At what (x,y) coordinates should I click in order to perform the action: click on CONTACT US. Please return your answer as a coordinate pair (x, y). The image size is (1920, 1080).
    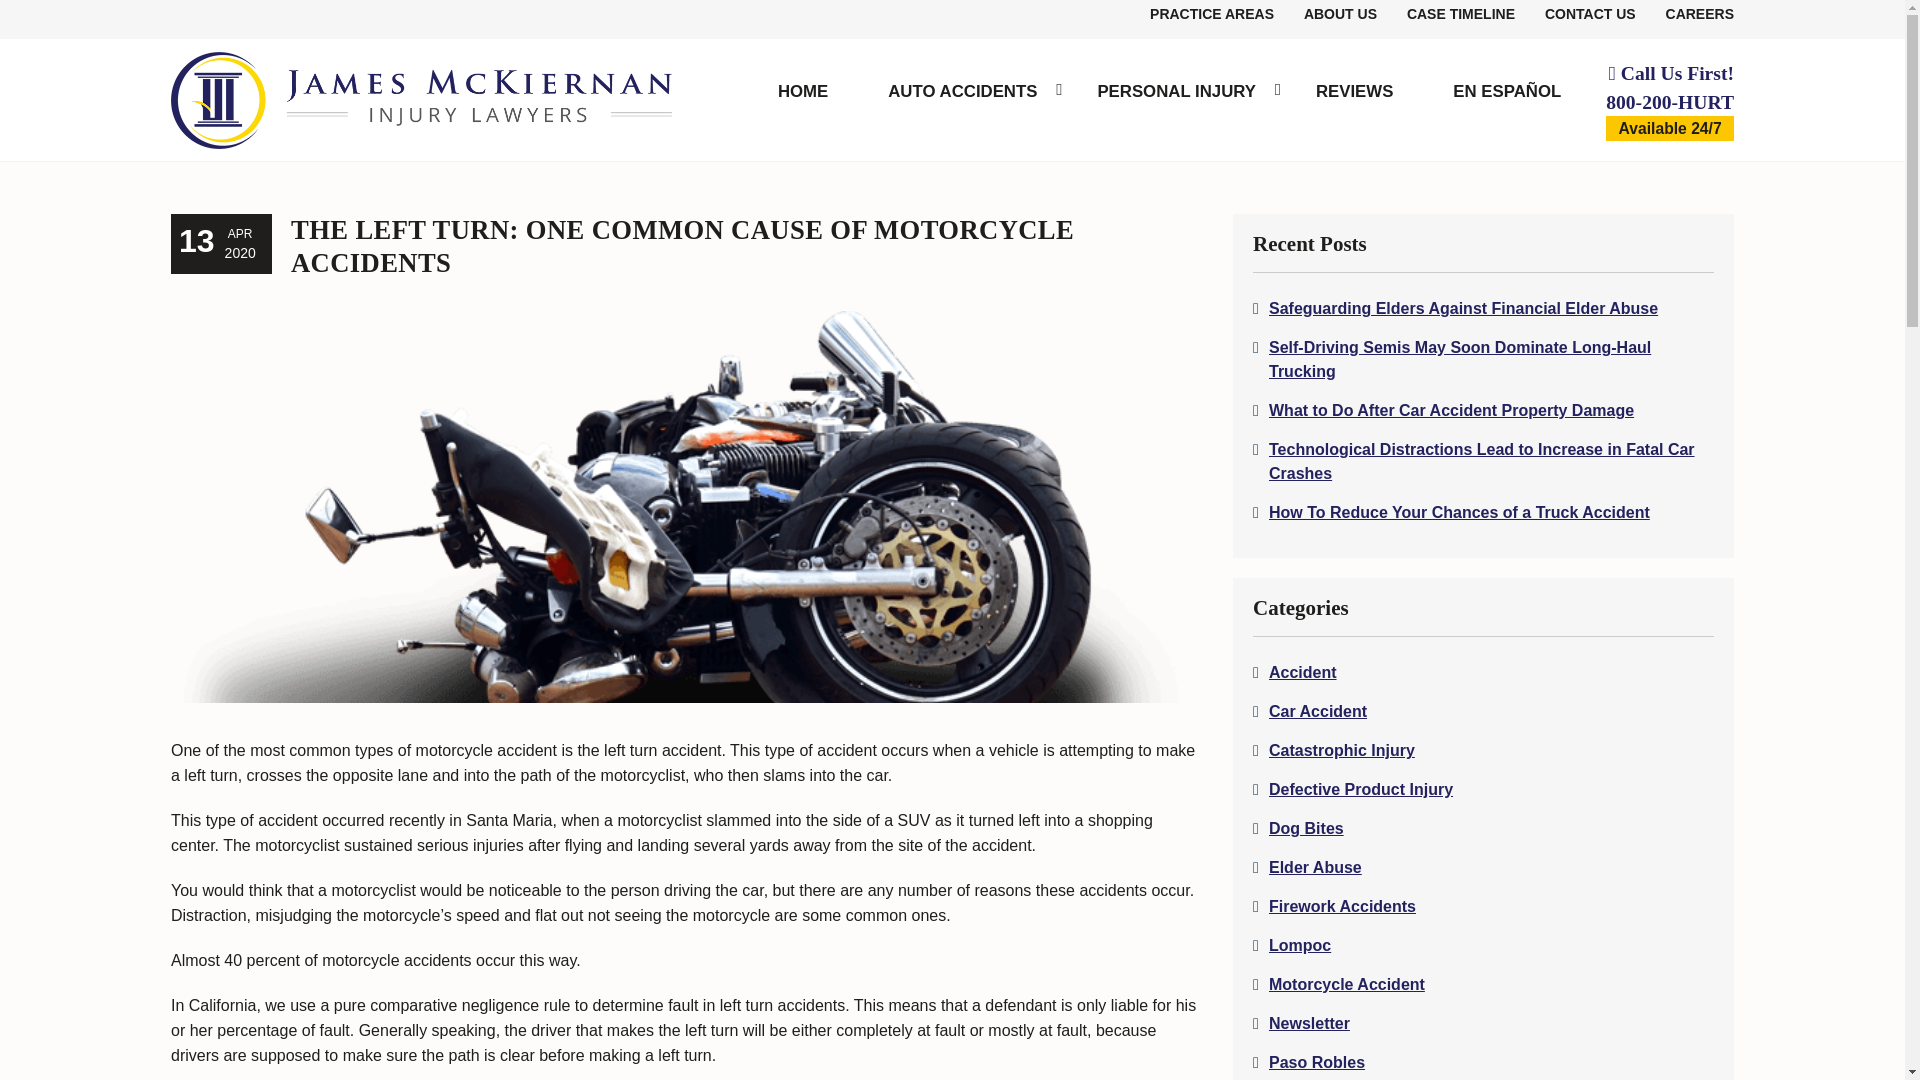
    Looking at the image, I should click on (1590, 14).